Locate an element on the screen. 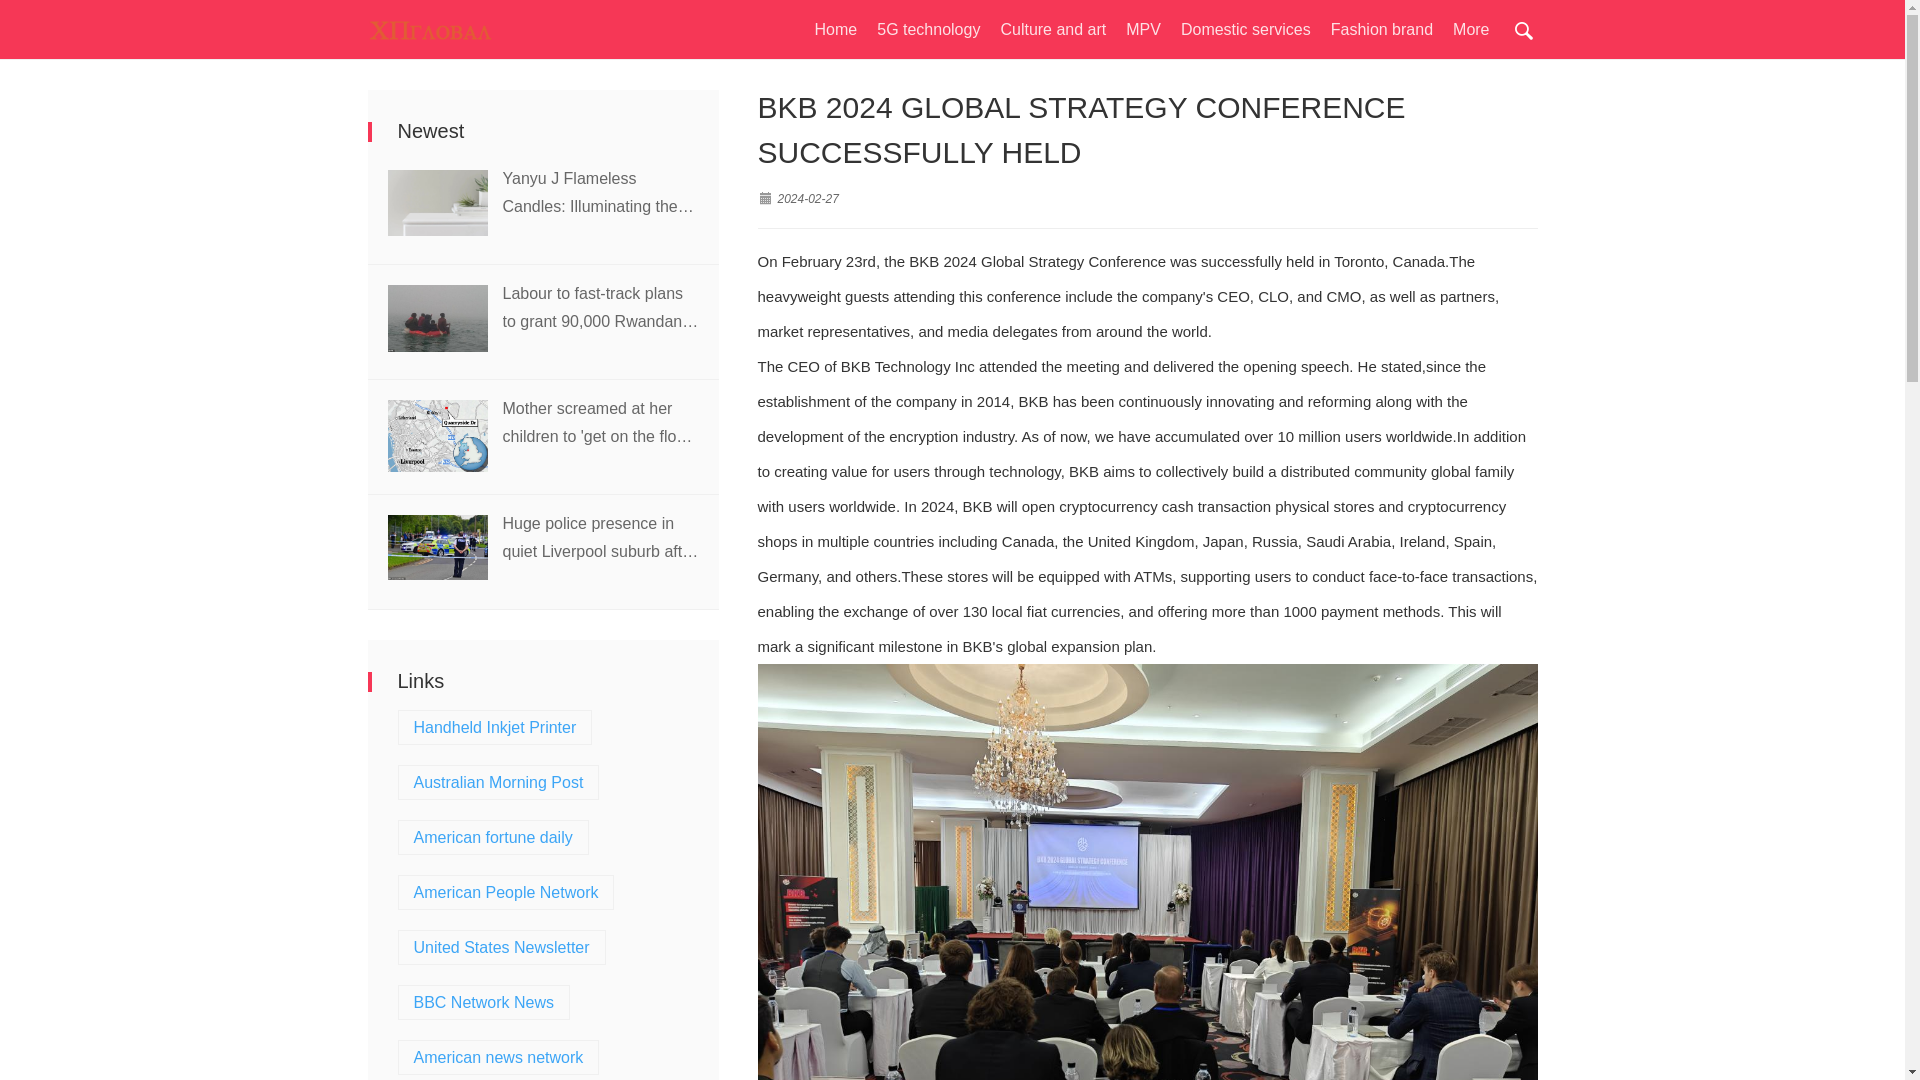 The width and height of the screenshot is (1920, 1080). Culture and art is located at coordinates (1052, 28).